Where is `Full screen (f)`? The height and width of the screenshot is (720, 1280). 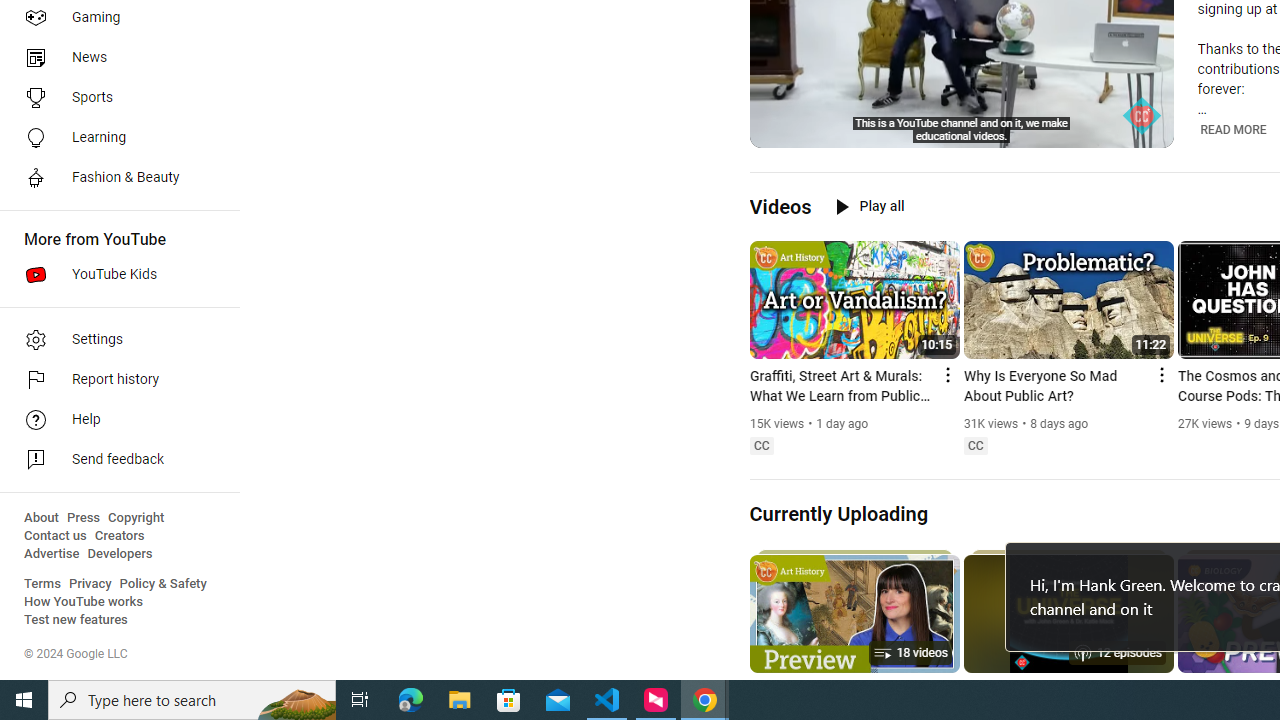 Full screen (f) is located at coordinates (1144, 130).